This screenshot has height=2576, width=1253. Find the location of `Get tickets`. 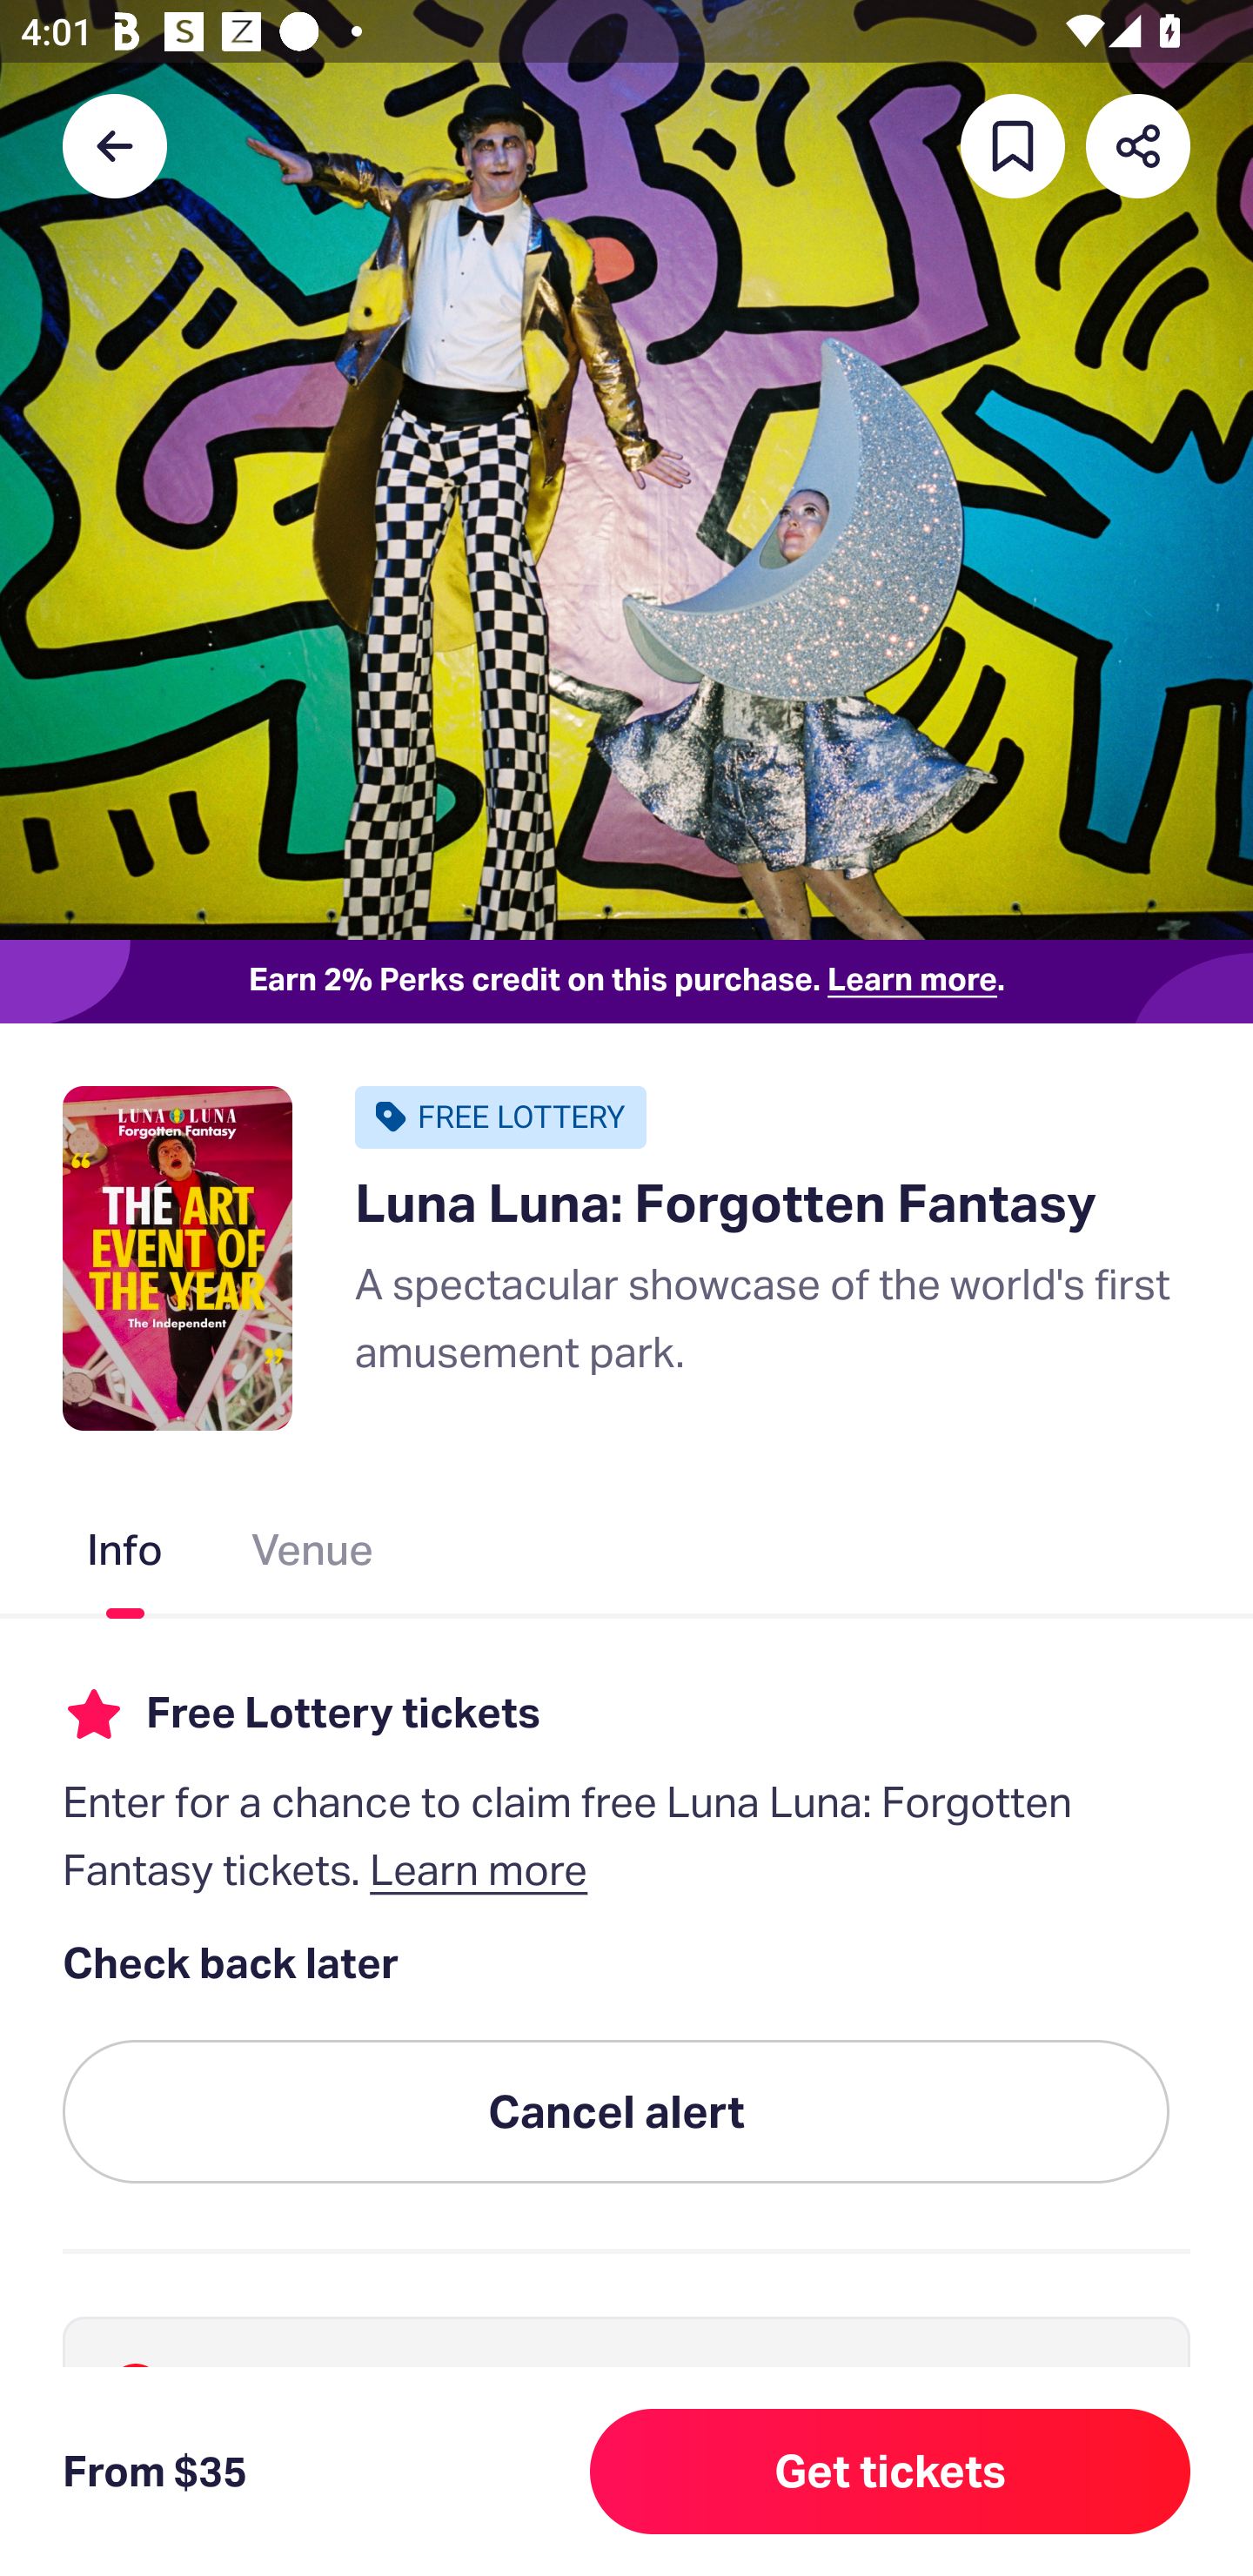

Get tickets is located at coordinates (890, 2472).